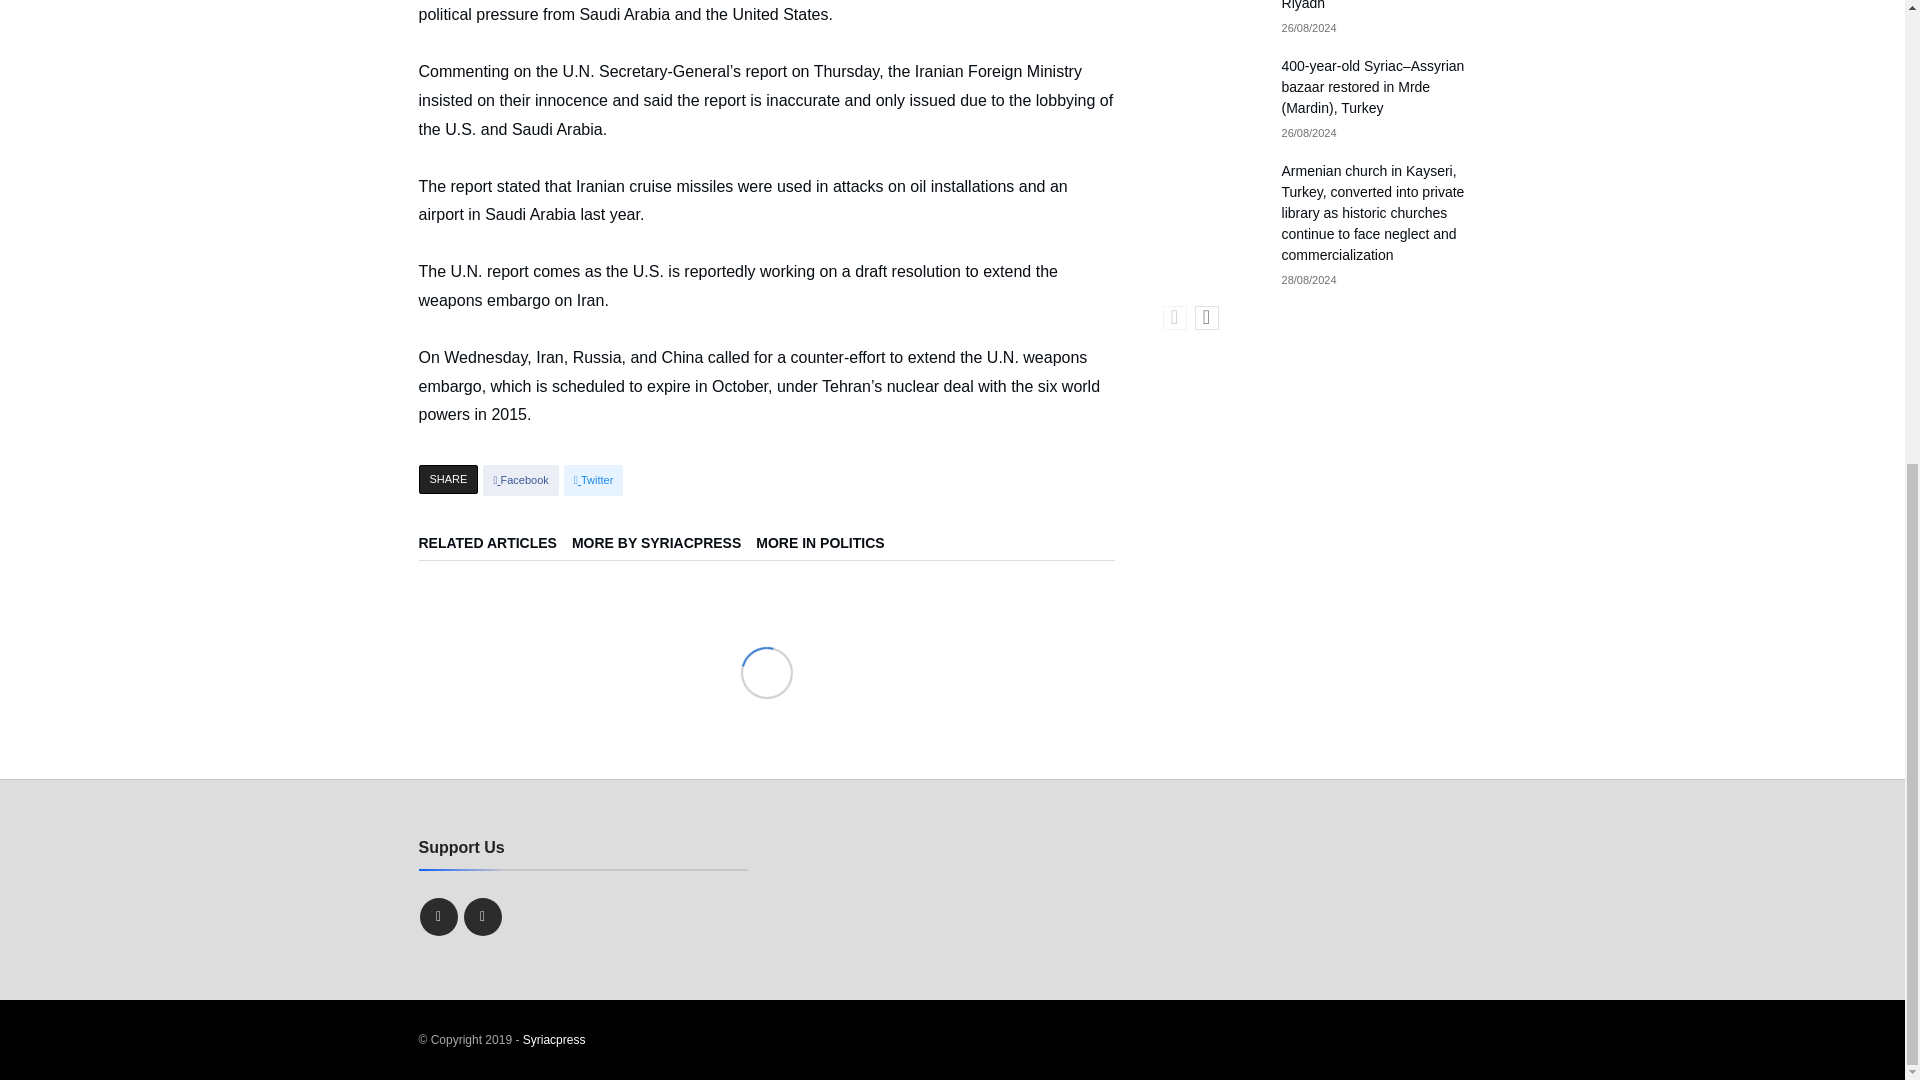 The image size is (1920, 1080). What do you see at coordinates (664, 548) in the screenshot?
I see `MORE BY SYRIACPRESS` at bounding box center [664, 548].